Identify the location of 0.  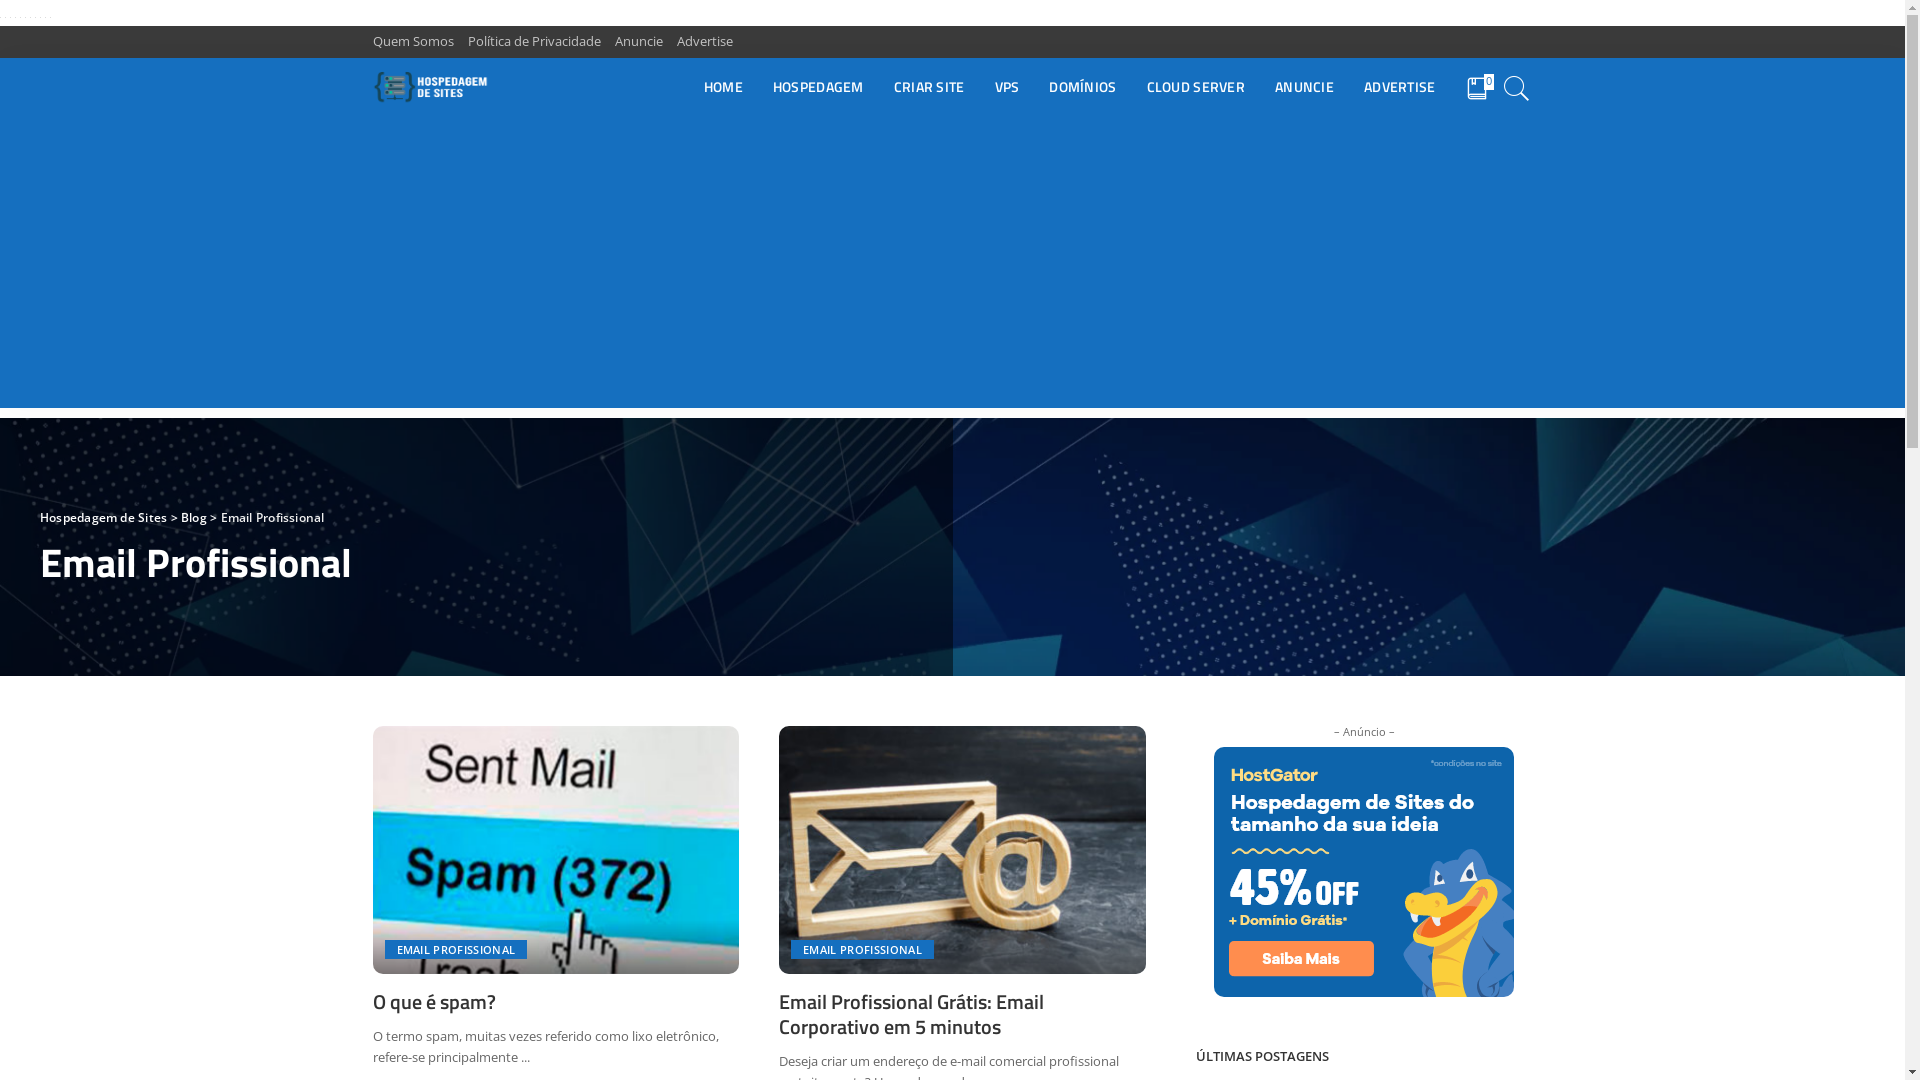
(1480, 88).